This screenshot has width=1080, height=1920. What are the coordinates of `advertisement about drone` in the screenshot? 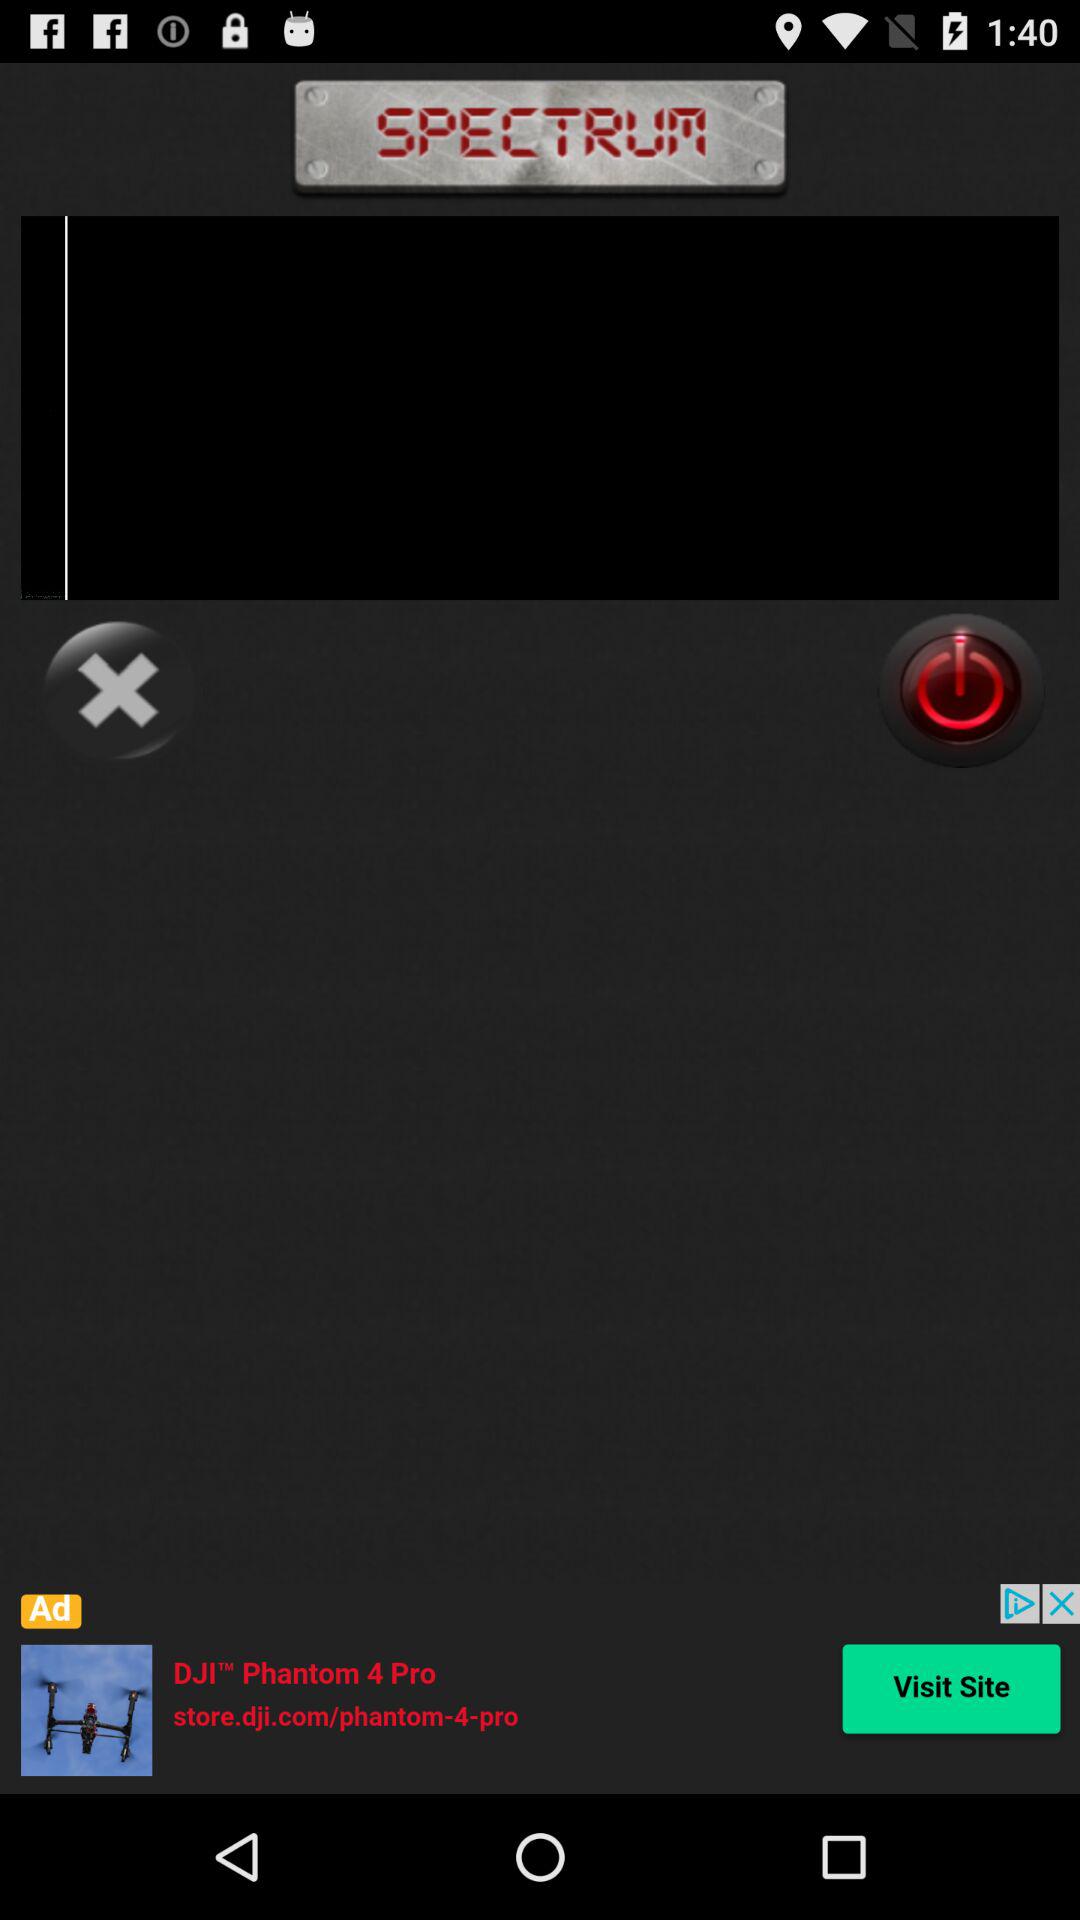 It's located at (540, 1689).